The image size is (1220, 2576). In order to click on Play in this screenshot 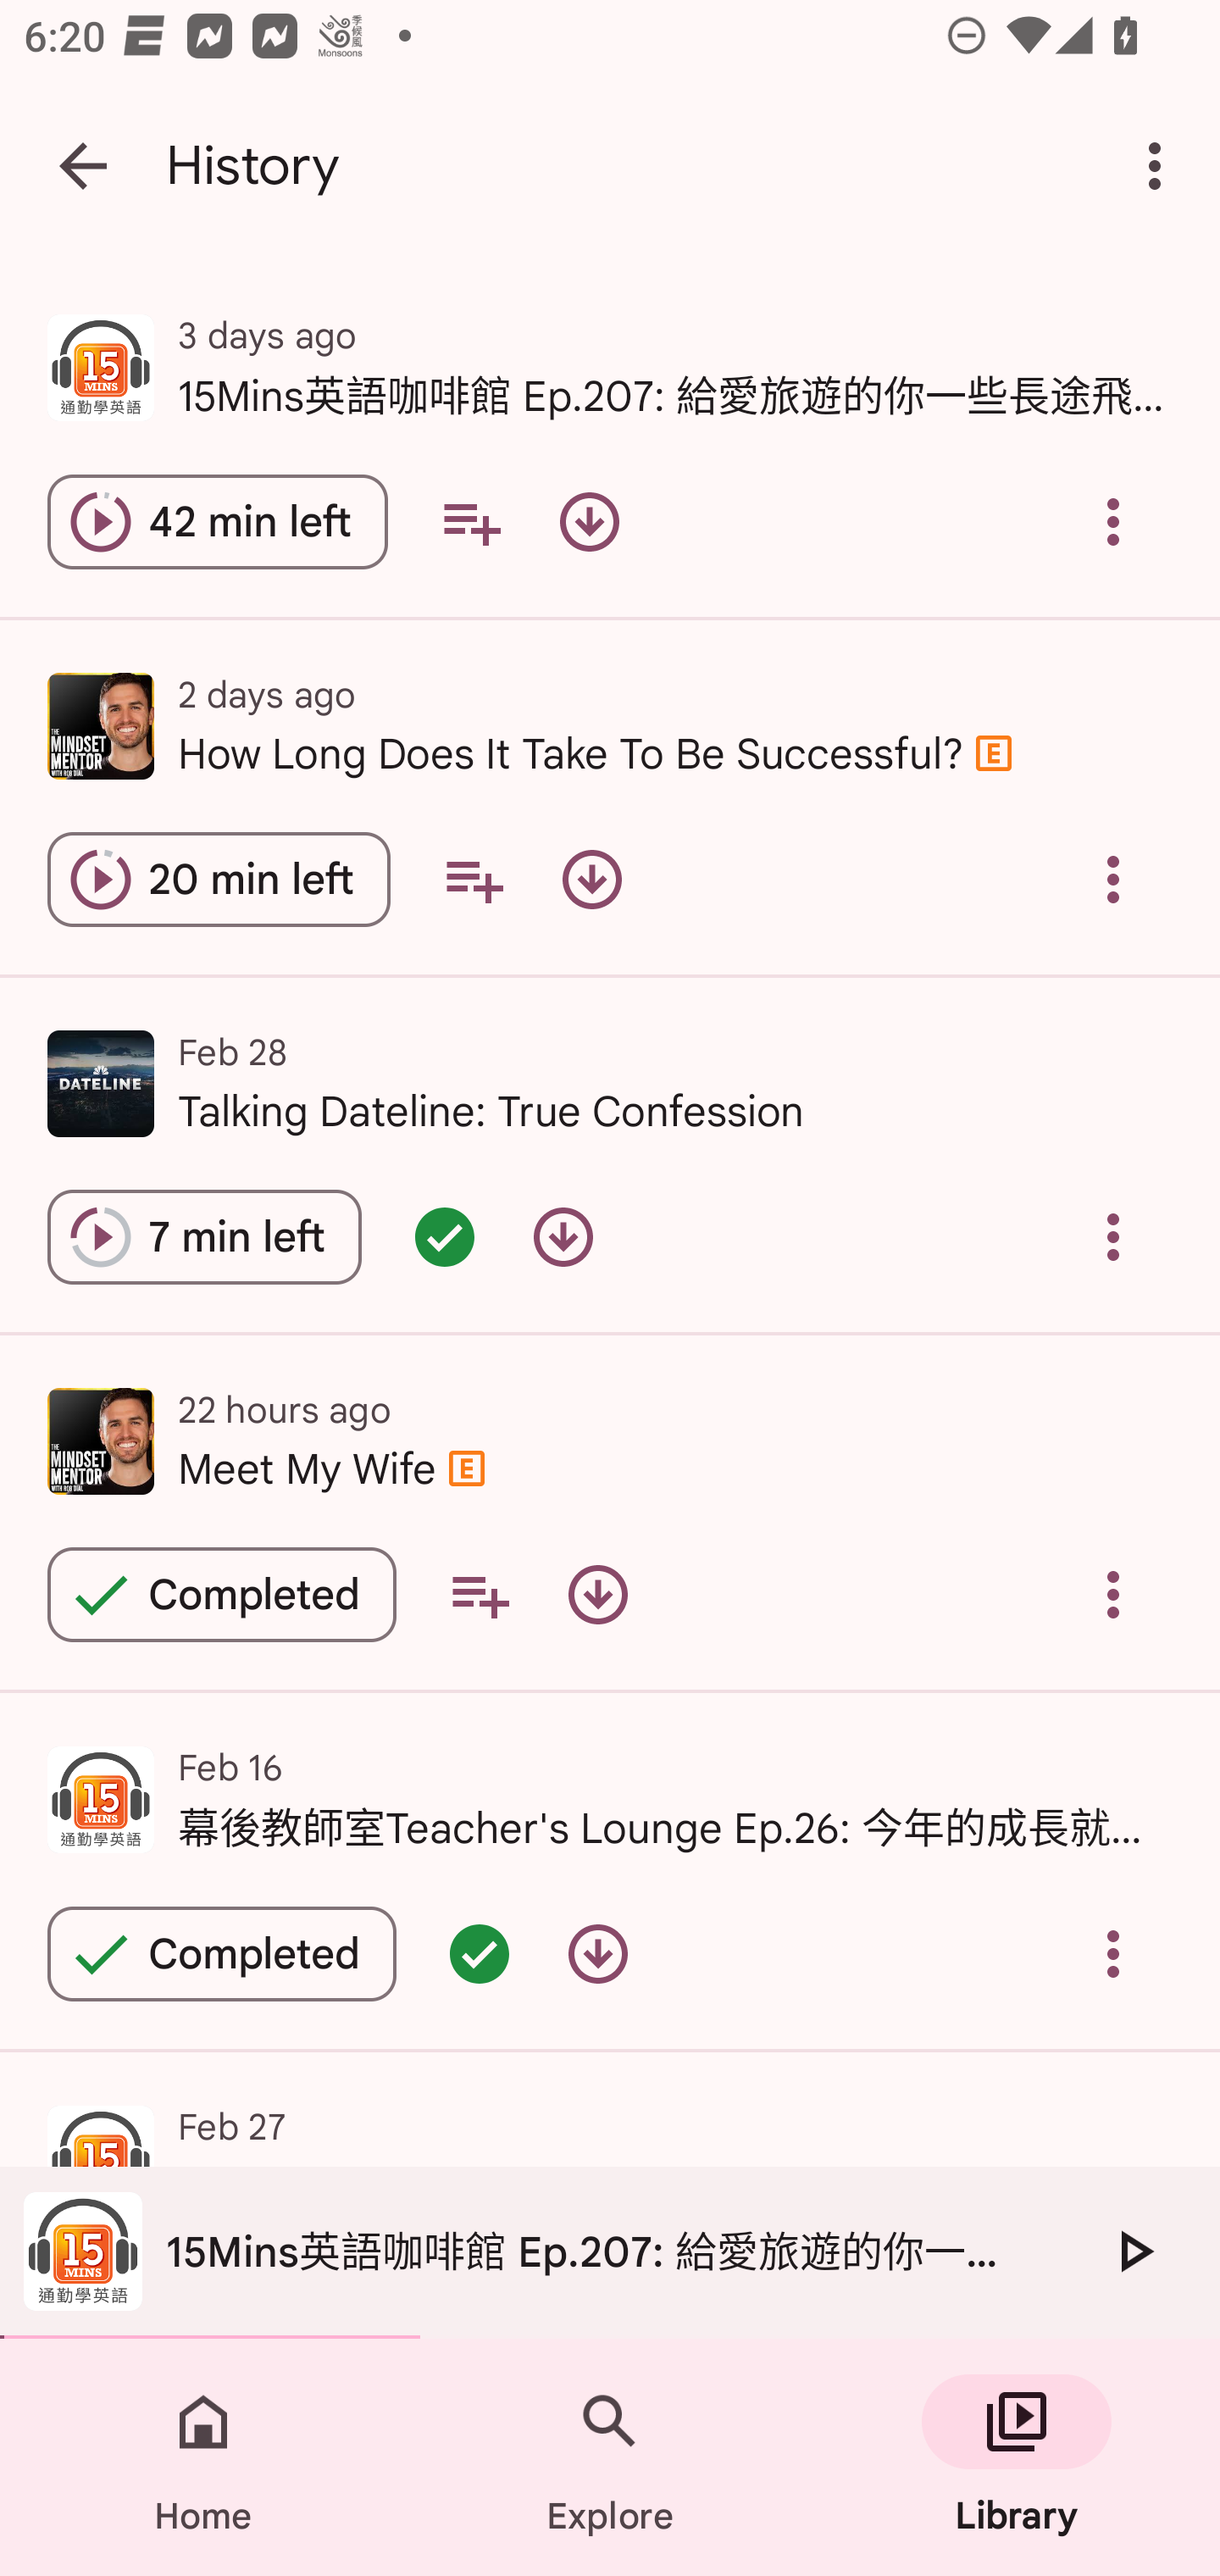, I will do `click(1134, 2251)`.